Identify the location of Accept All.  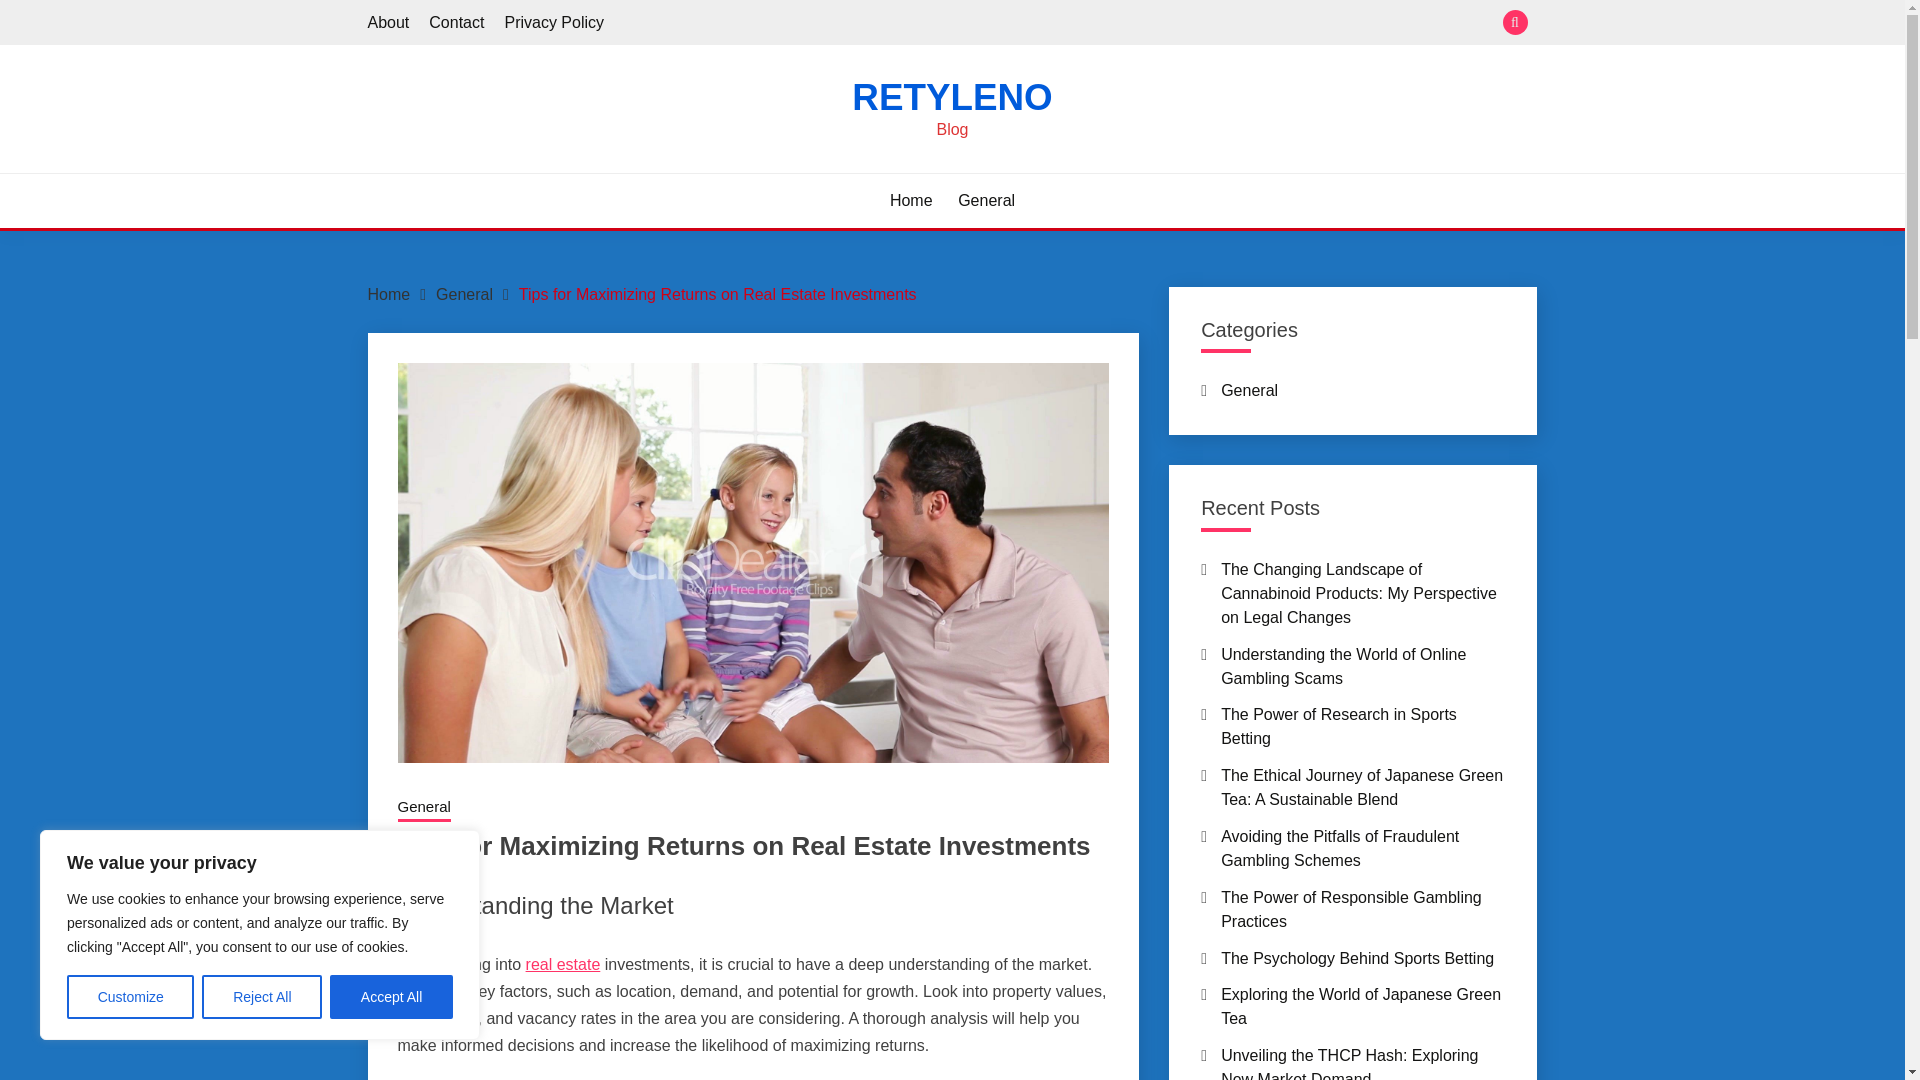
(392, 997).